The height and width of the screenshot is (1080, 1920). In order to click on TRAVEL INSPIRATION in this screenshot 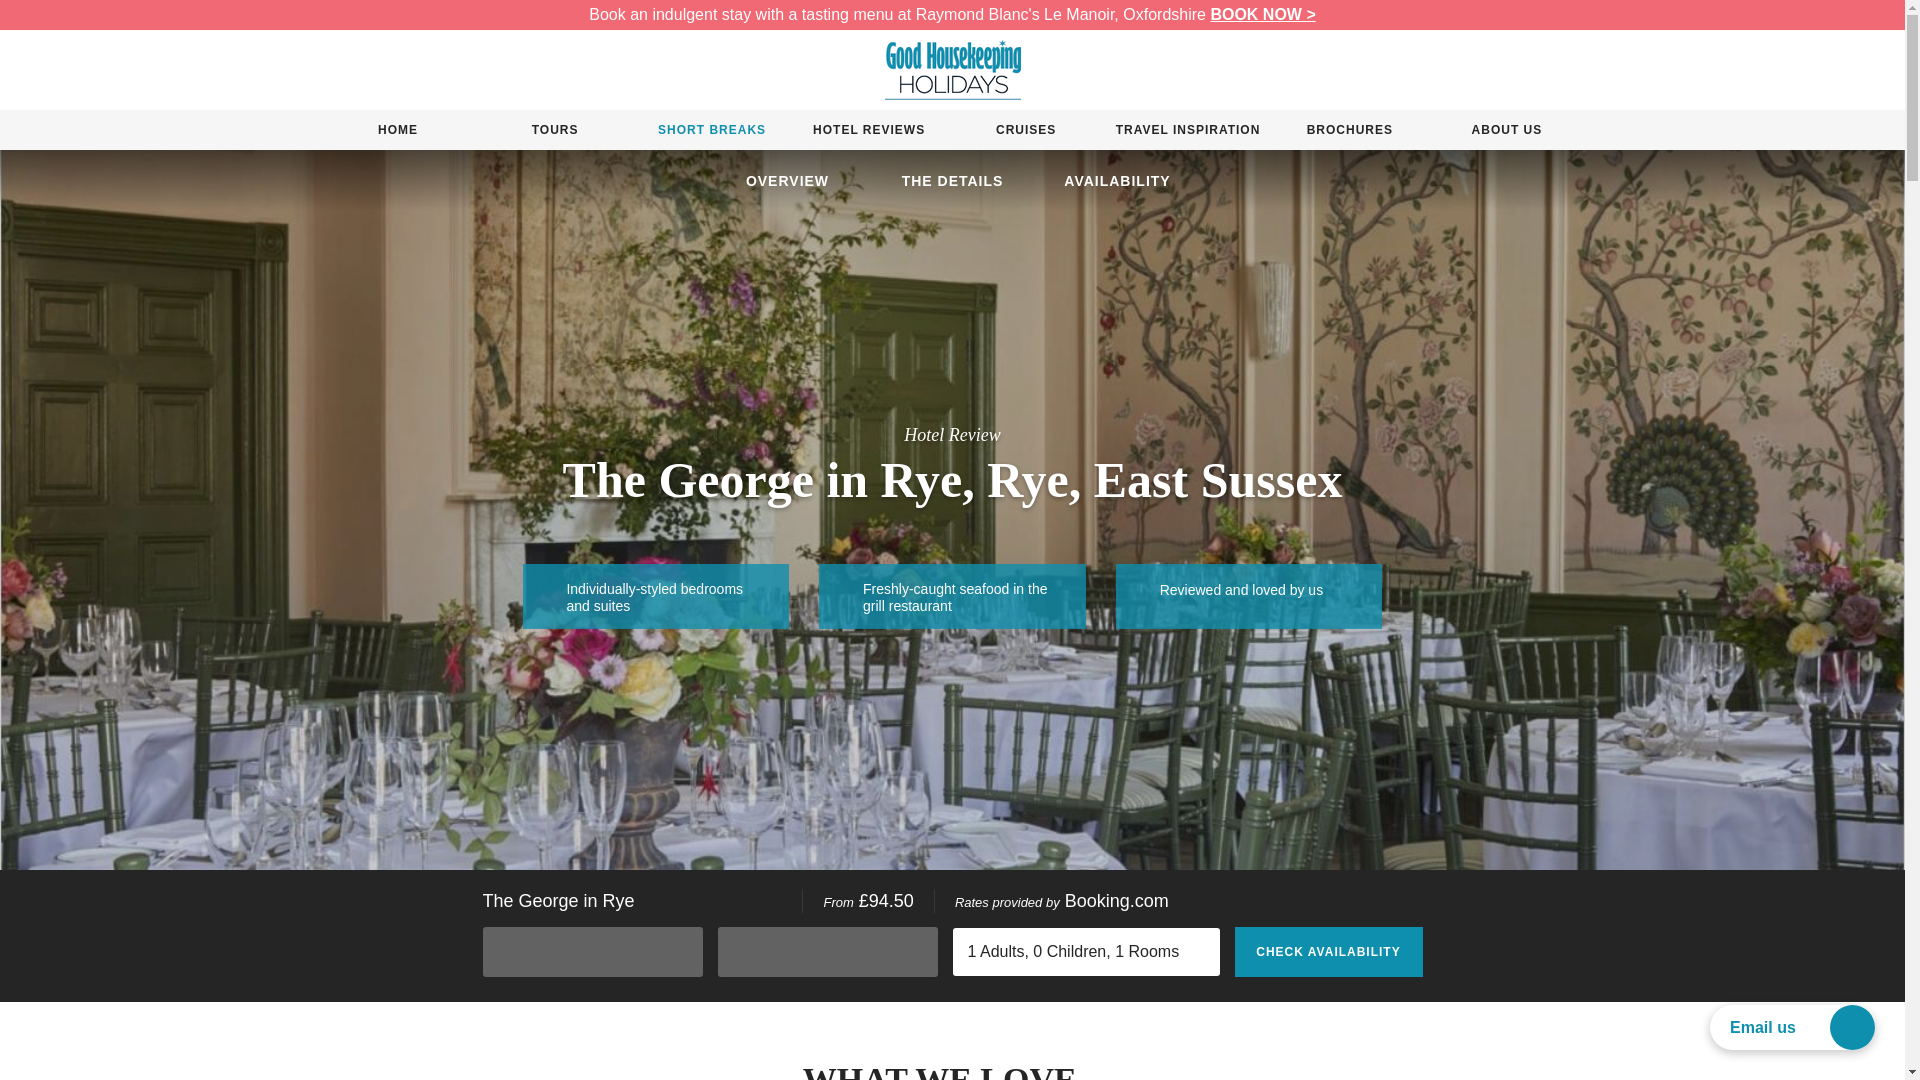, I will do `click(1188, 130)`.